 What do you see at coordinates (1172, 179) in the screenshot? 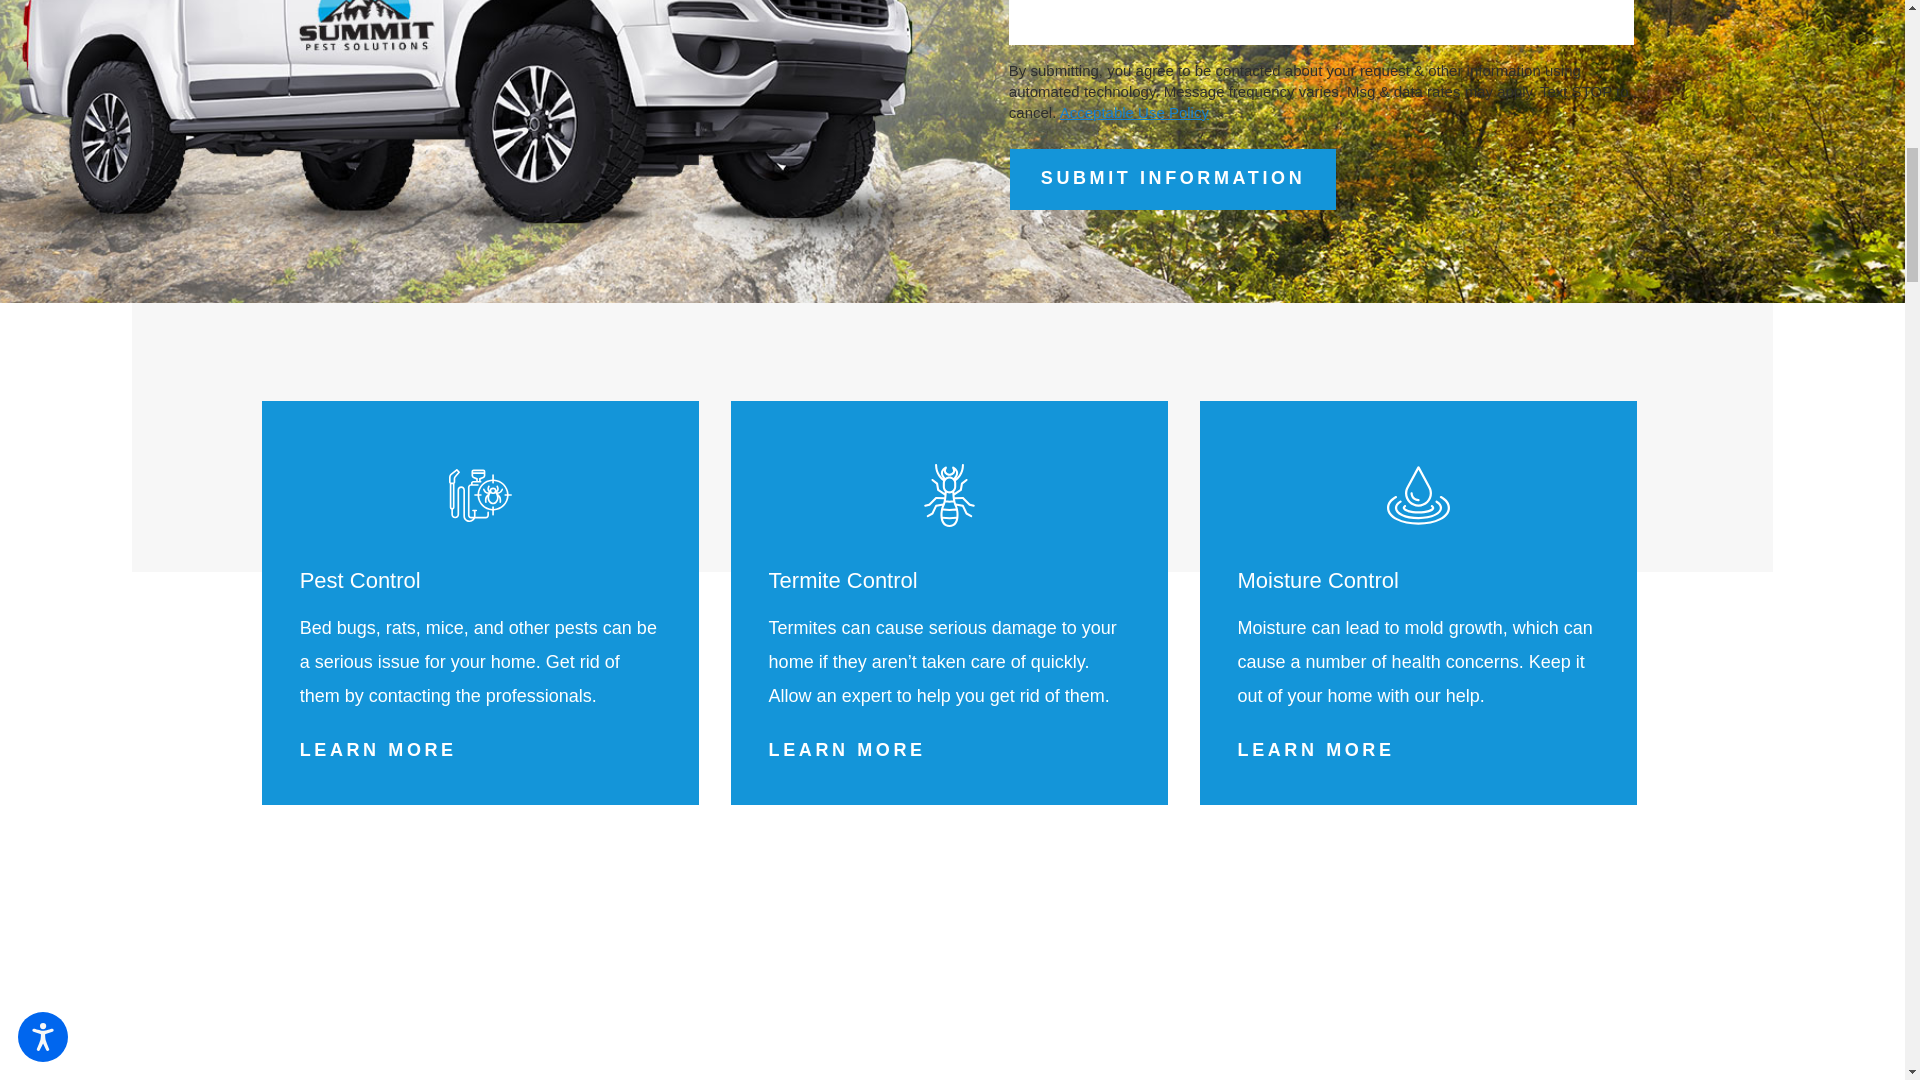
I see `SUBMIT INFORMATION` at bounding box center [1172, 179].